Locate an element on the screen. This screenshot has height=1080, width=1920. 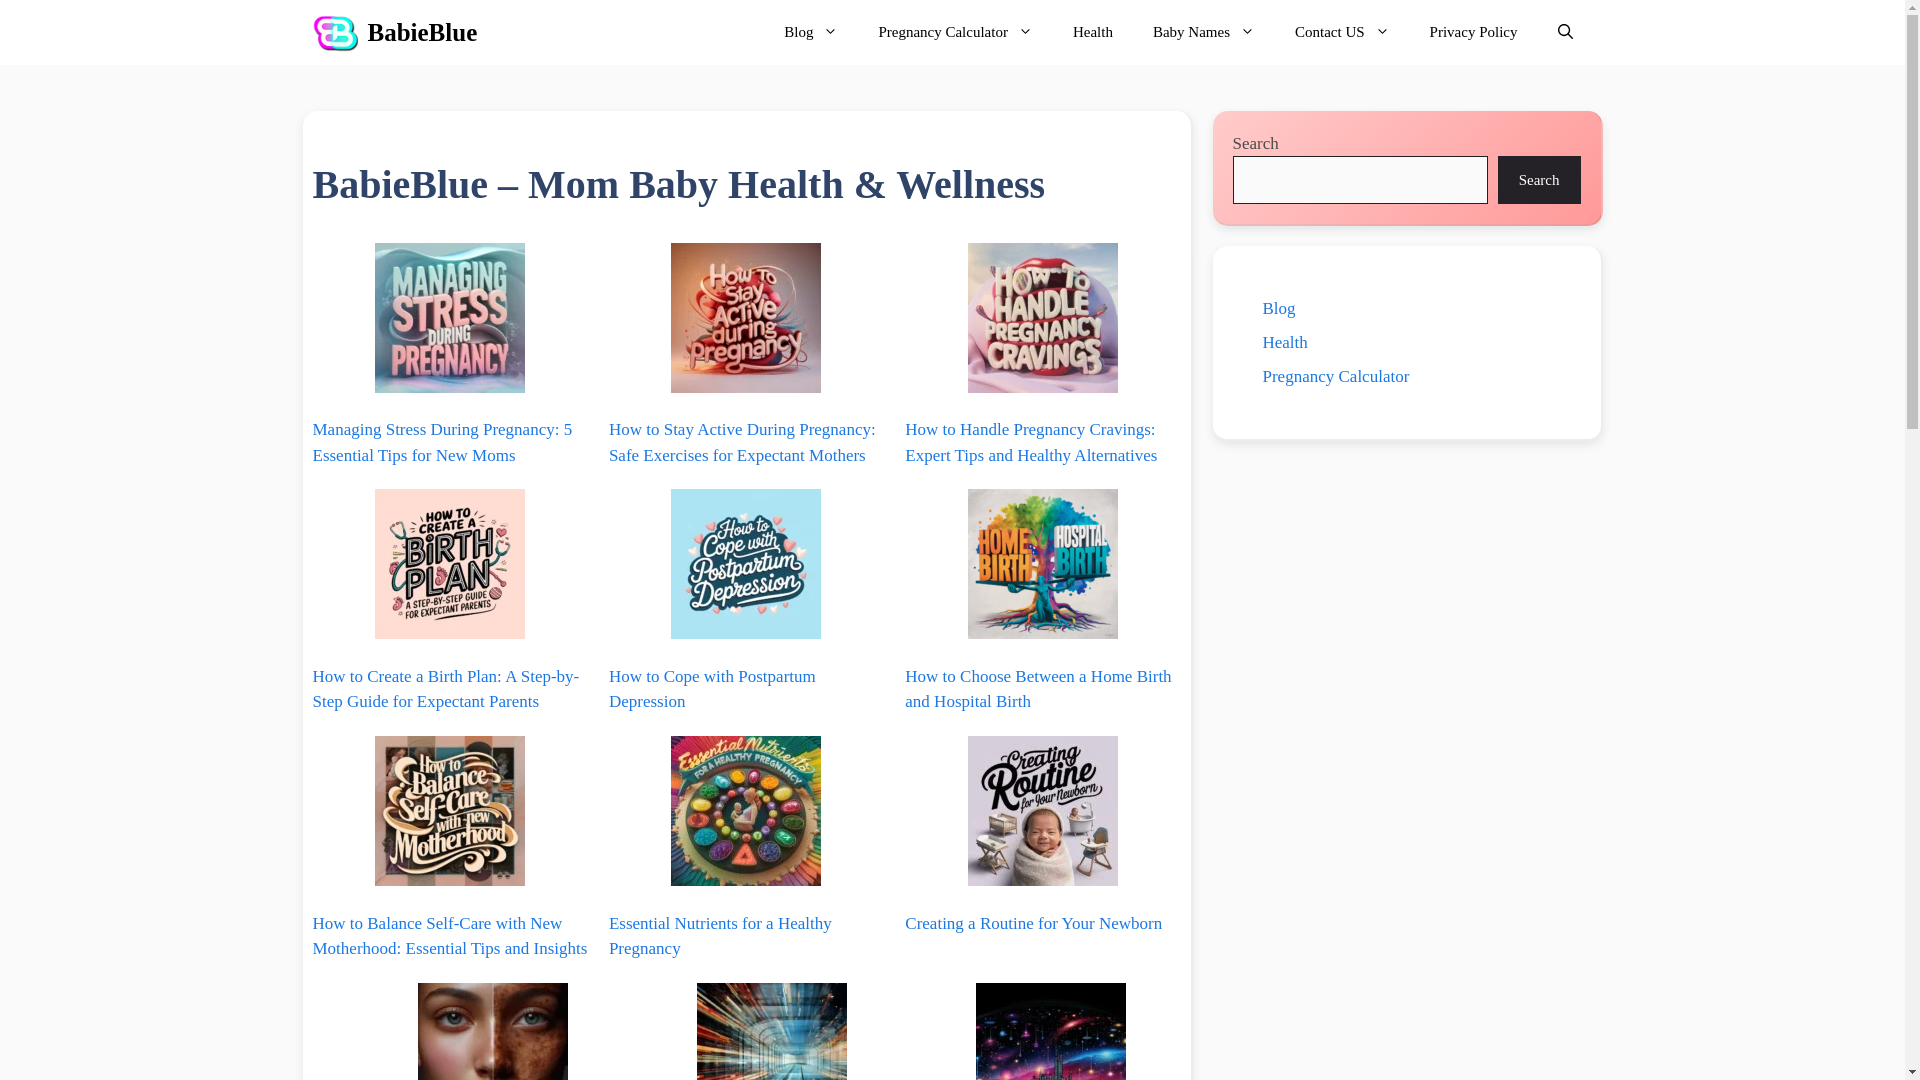
Creating a Routine for Your Newborn 10 is located at coordinates (1042, 810).